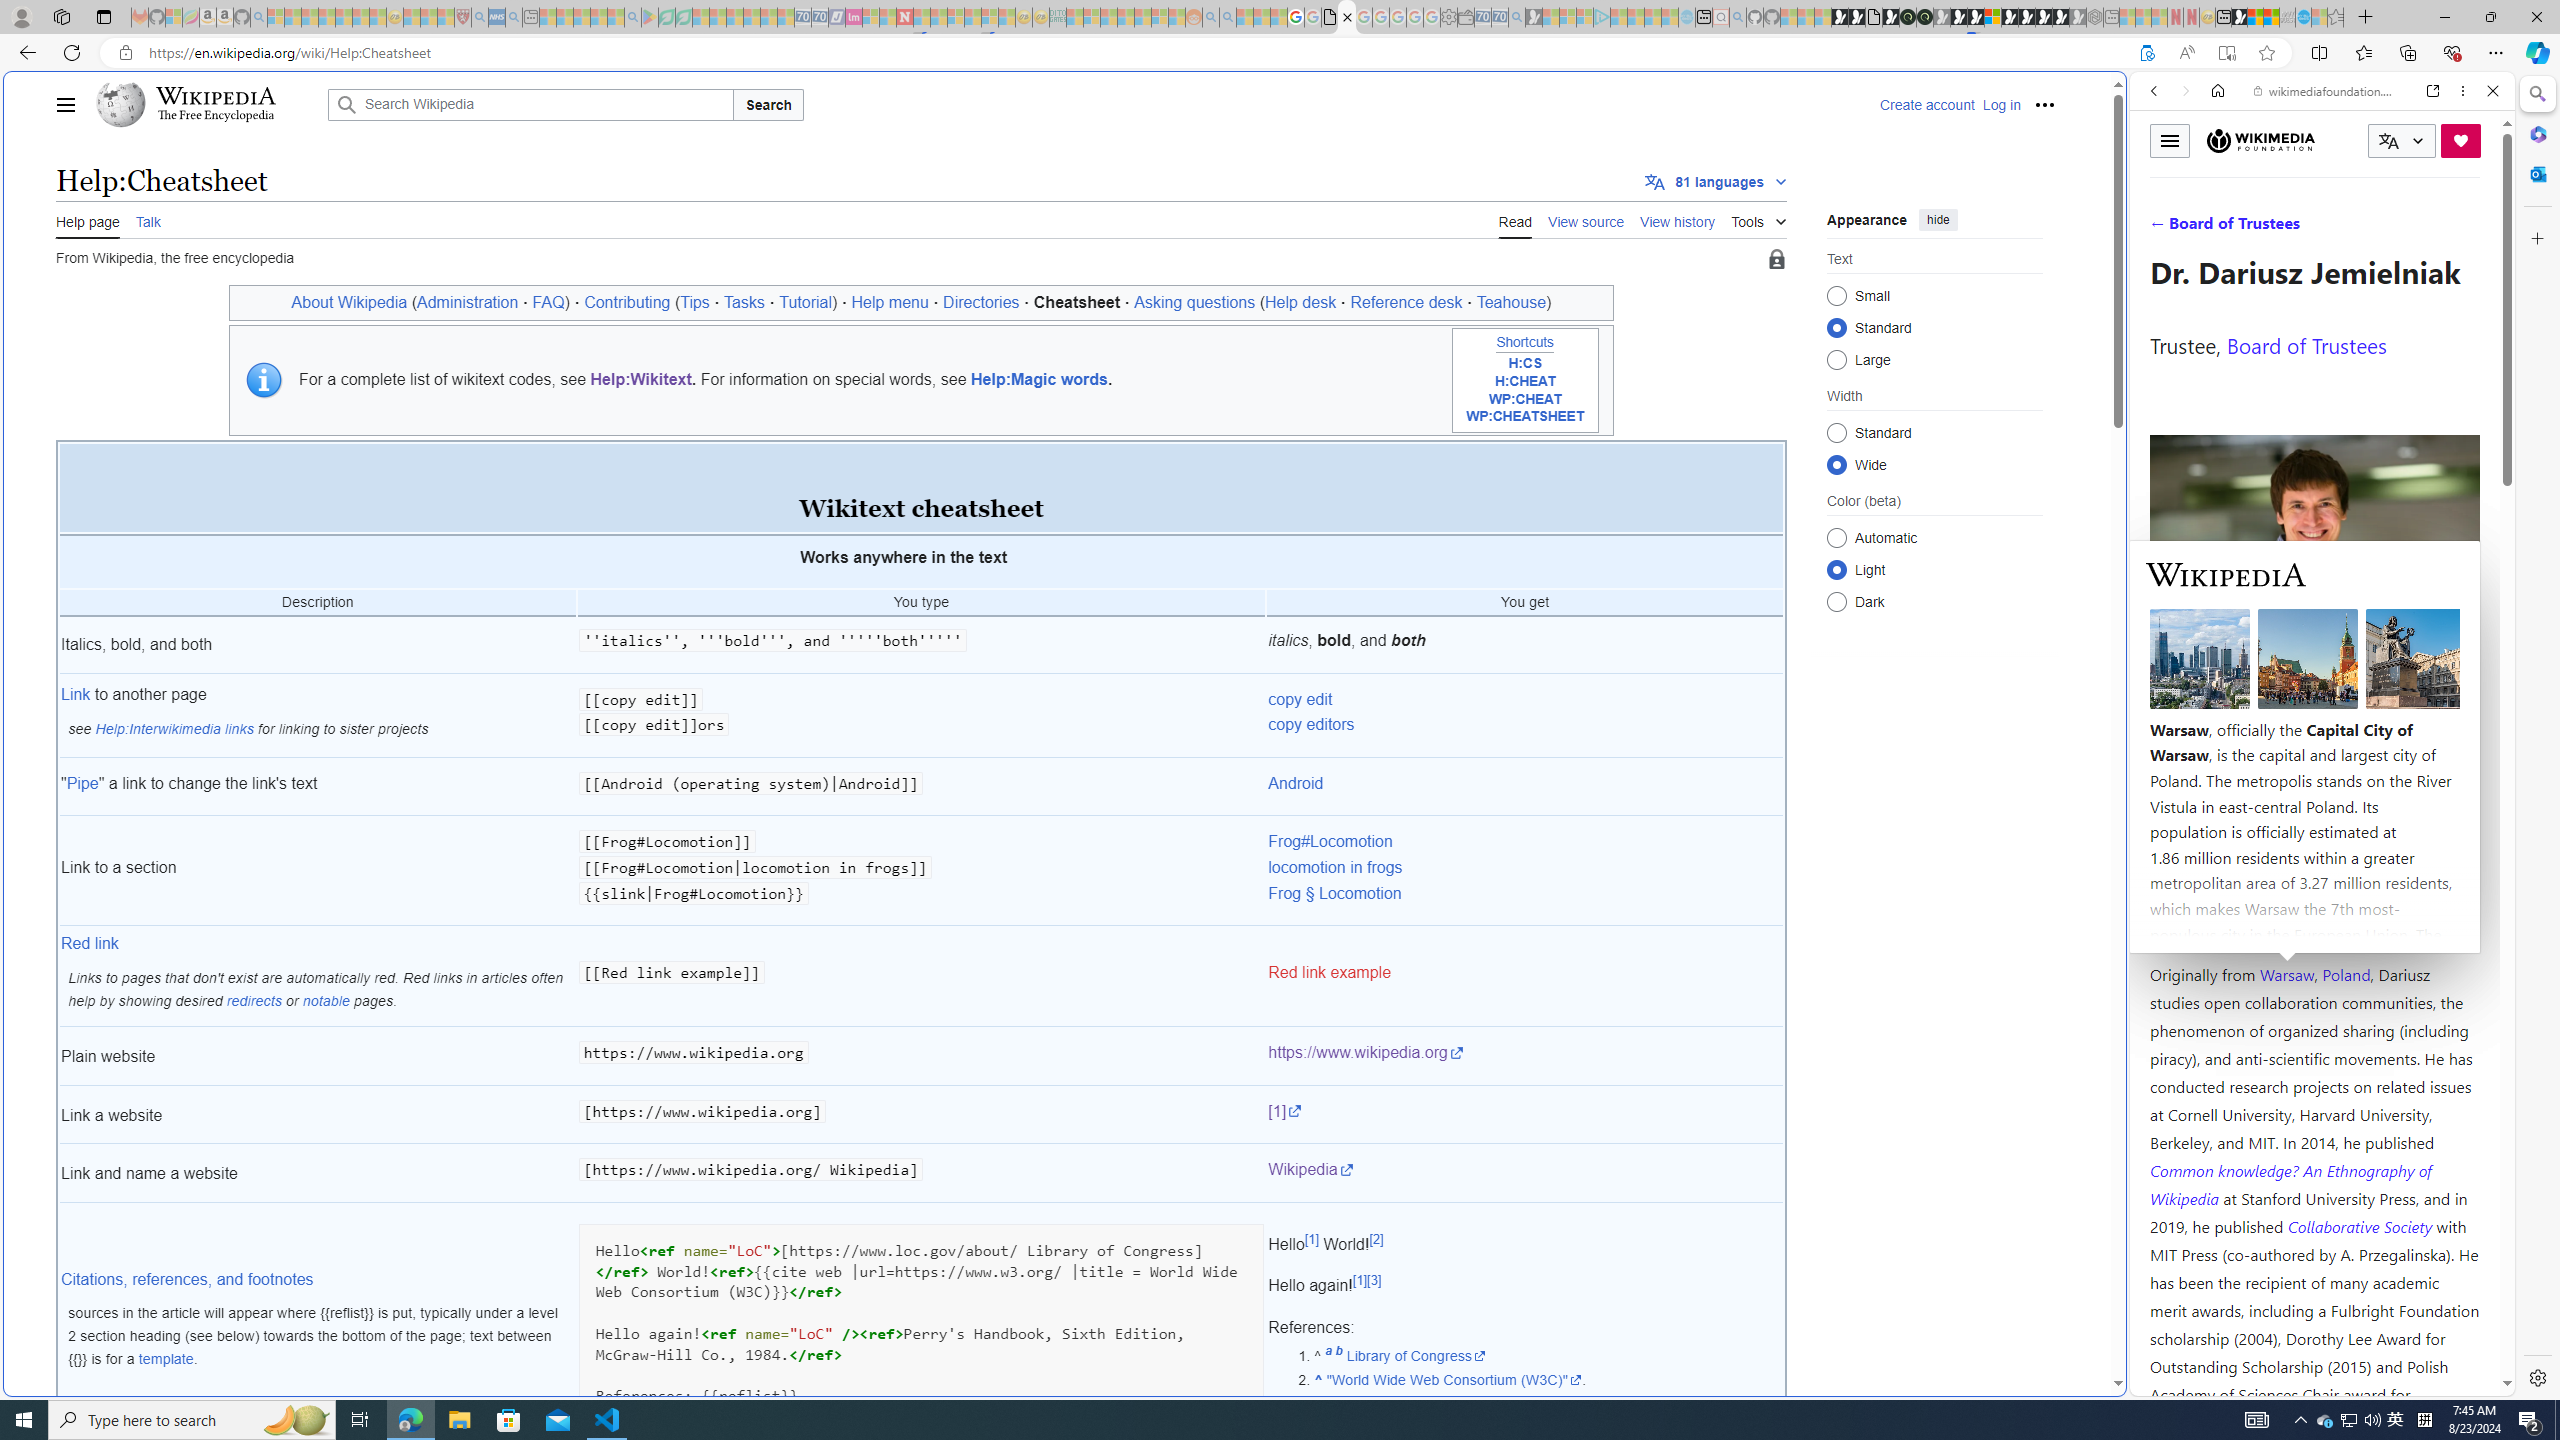 The image size is (2560, 1440). I want to click on Future Focus Report 2024, so click(1925, 17).